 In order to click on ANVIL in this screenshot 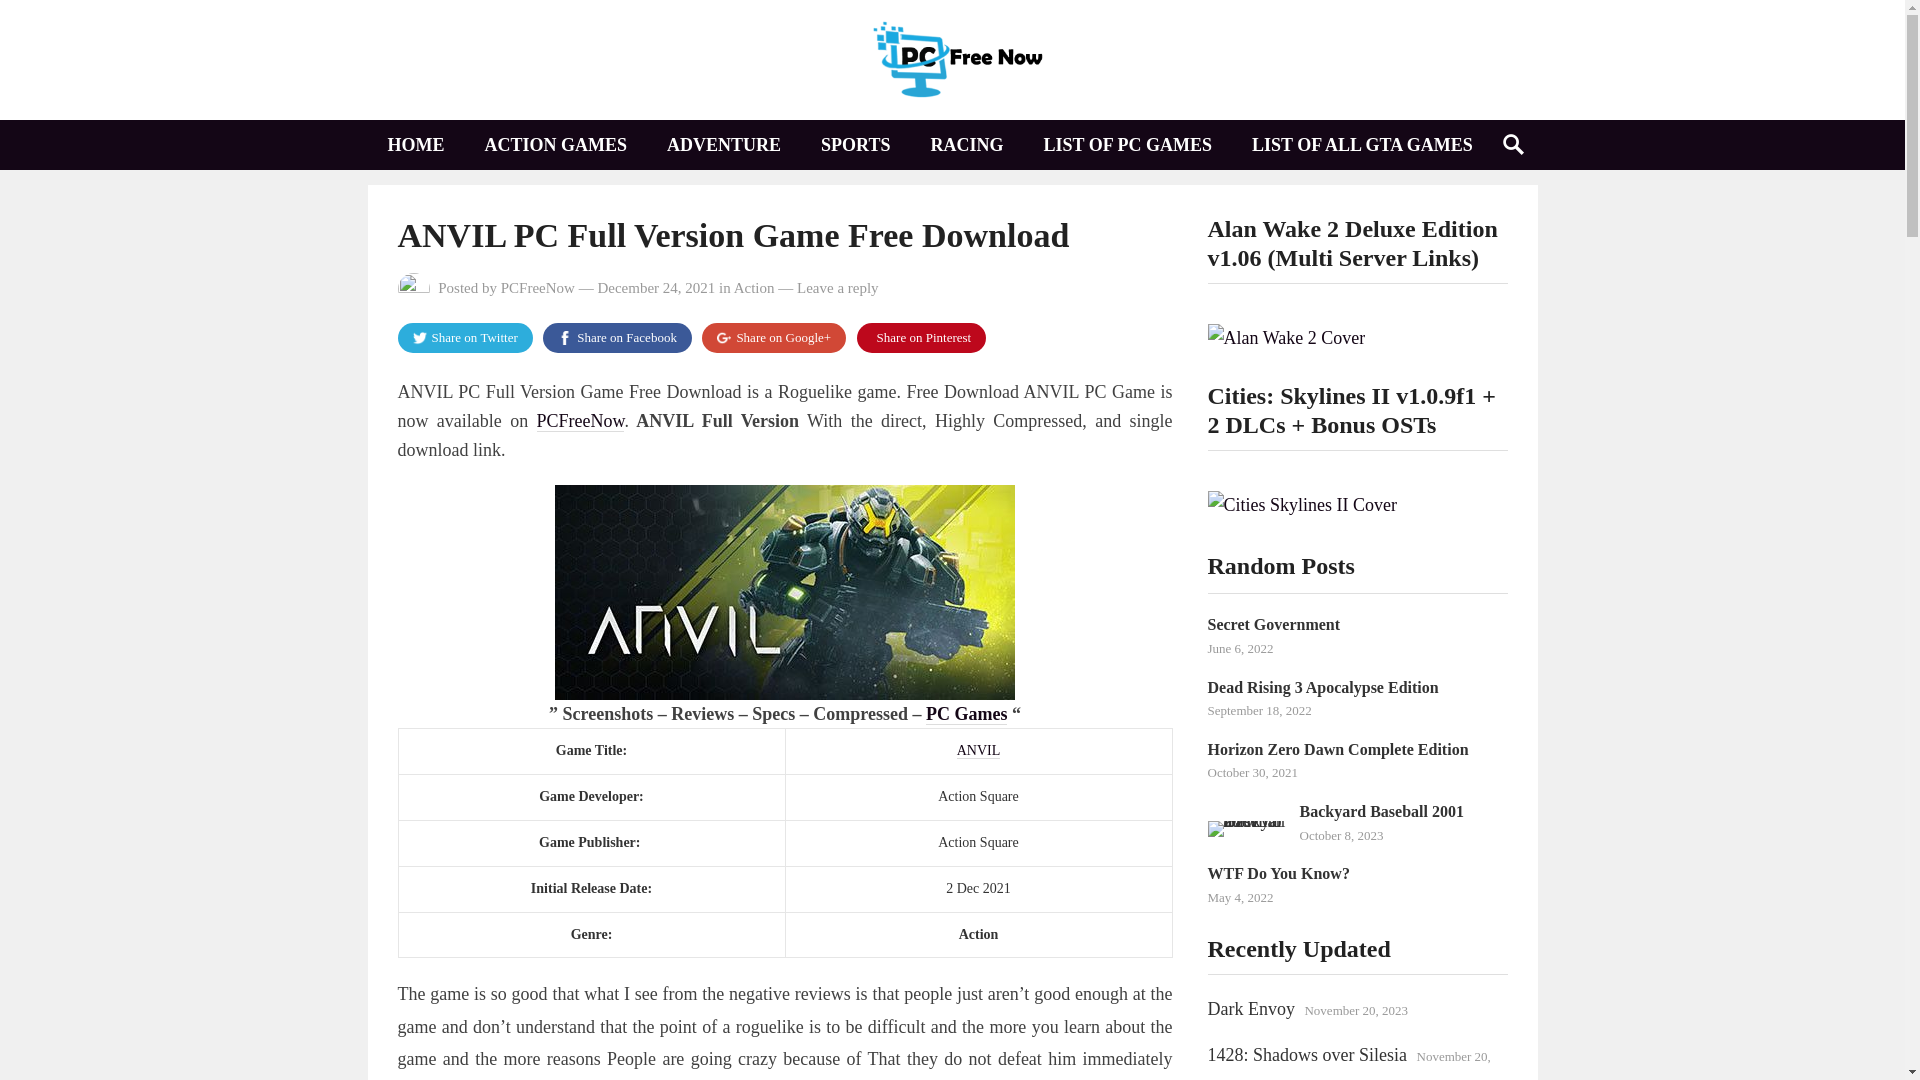, I will do `click(978, 751)`.